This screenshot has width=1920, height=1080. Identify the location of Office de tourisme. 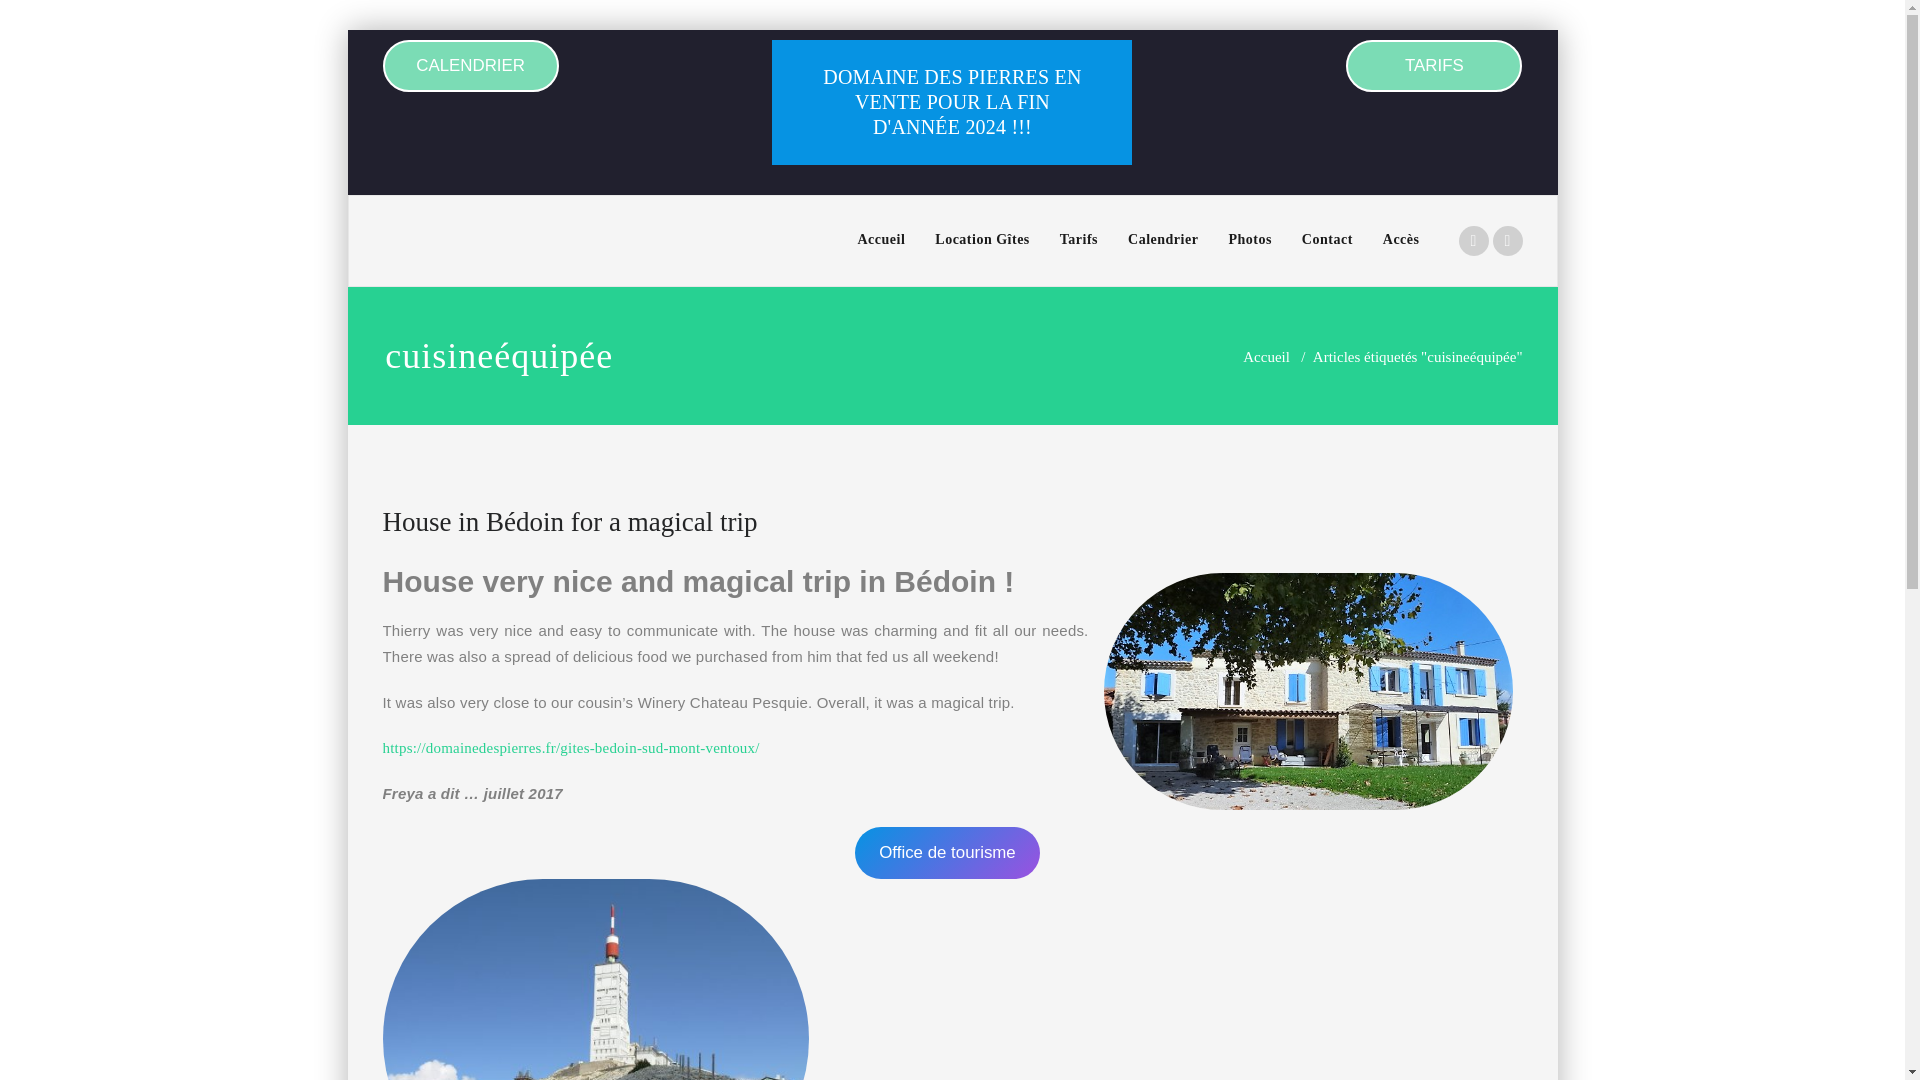
(947, 853).